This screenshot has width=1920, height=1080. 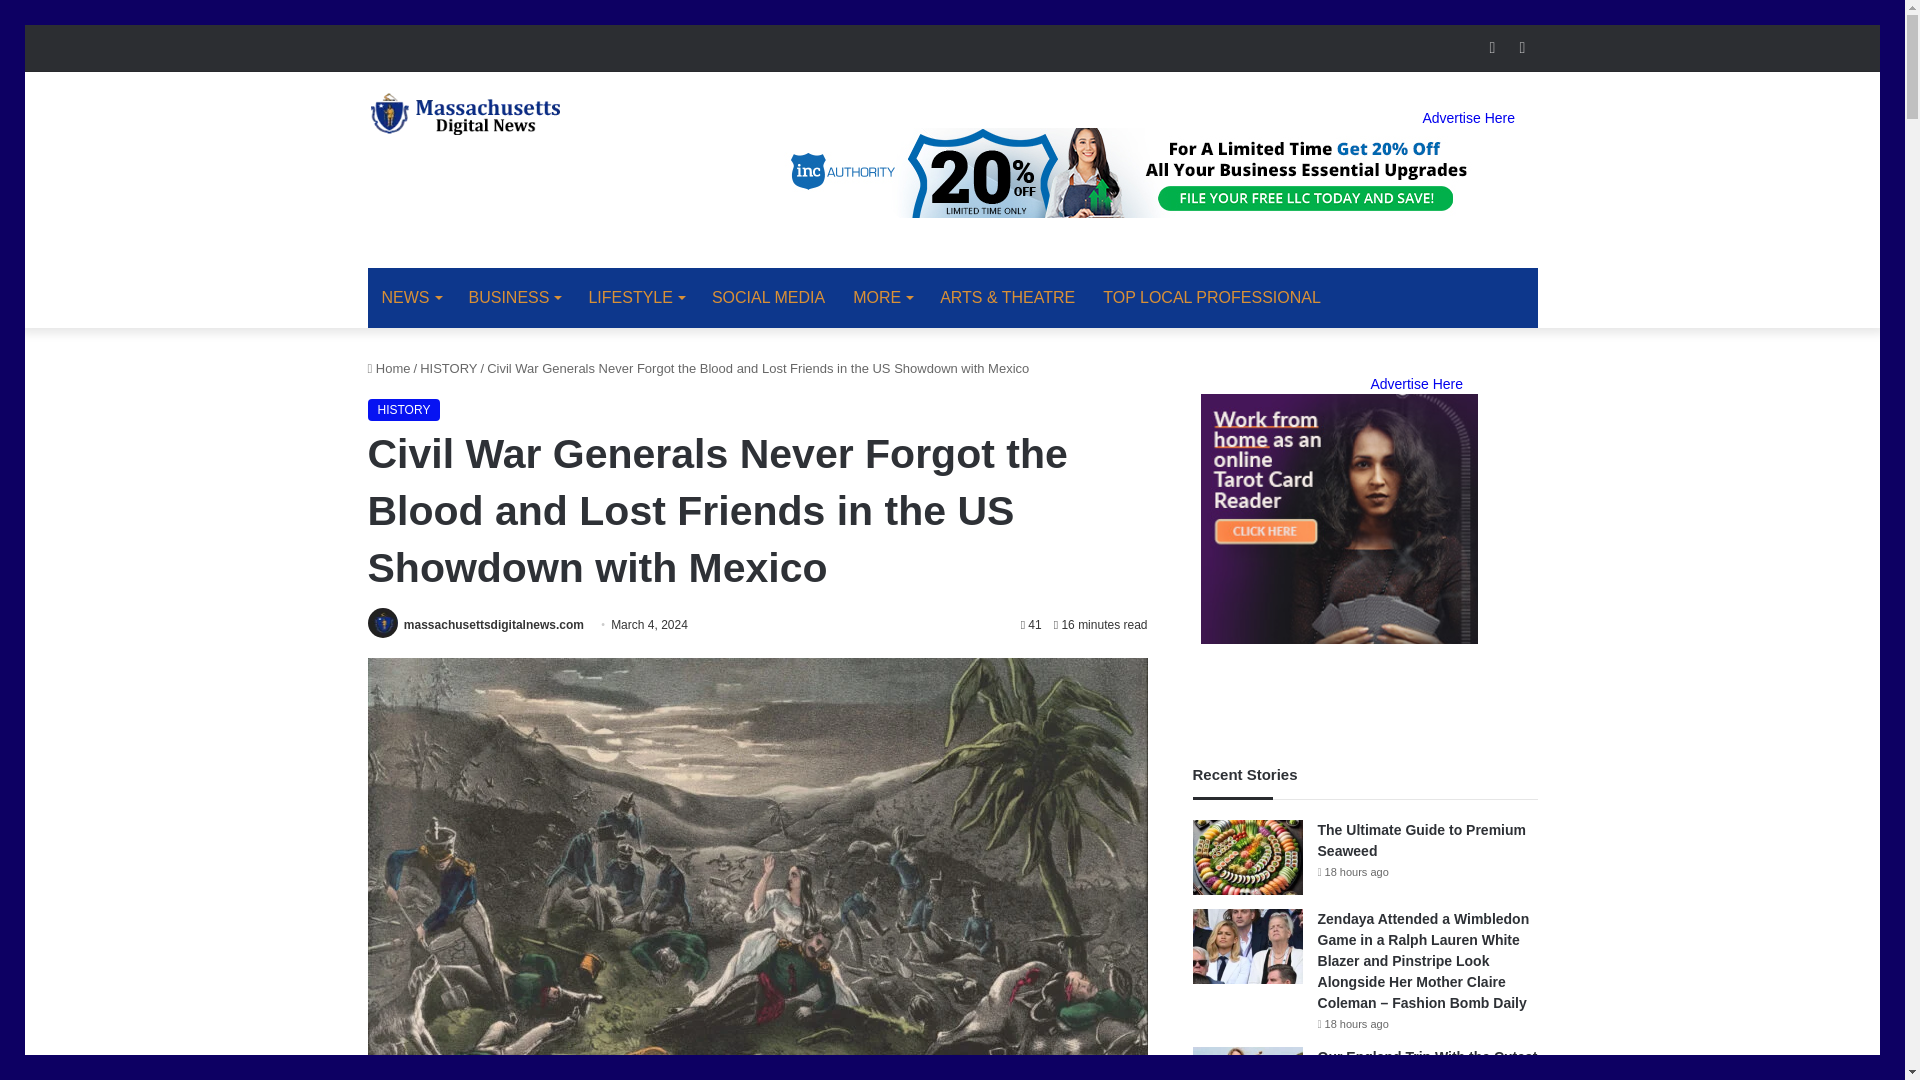 I want to click on NEWS, so click(x=412, y=298).